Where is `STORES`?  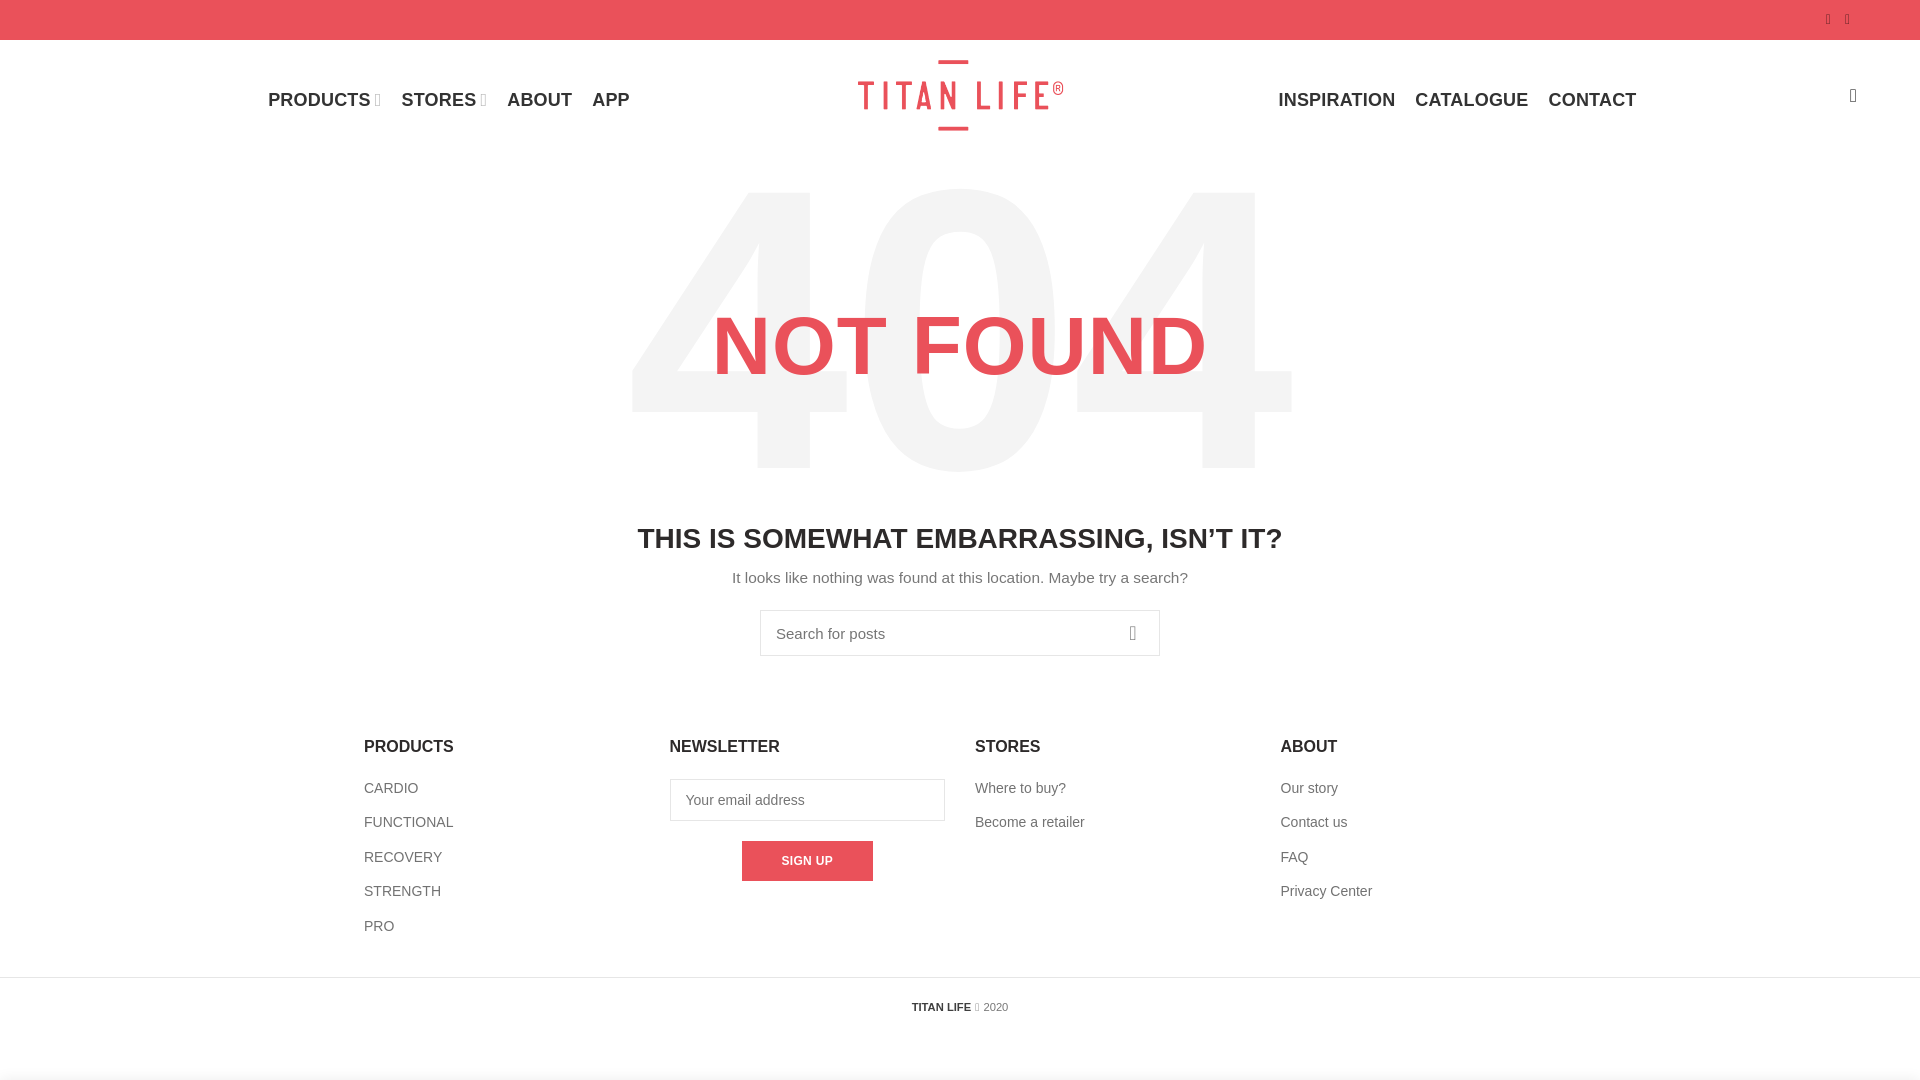
STORES is located at coordinates (444, 99).